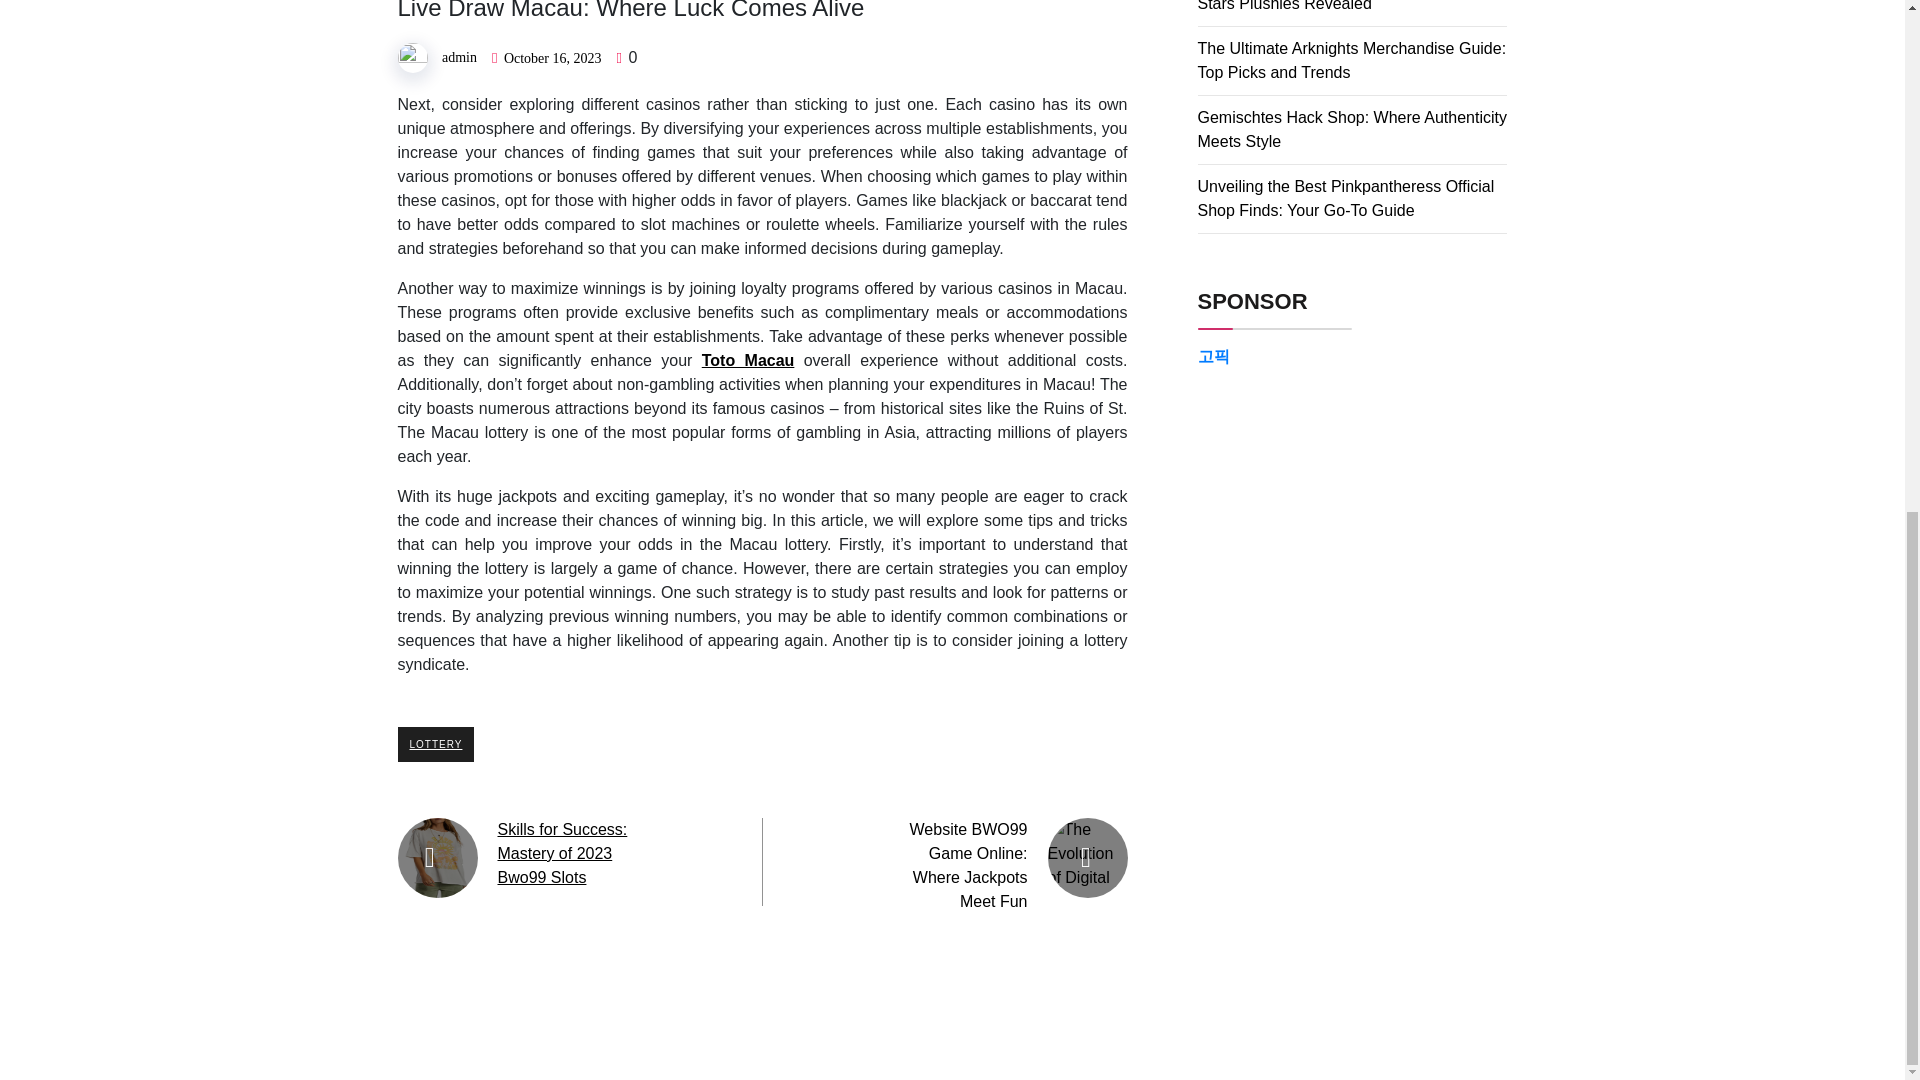  I want to click on Website BWO99 Game Online: Where Jackpots Meet Fun, so click(968, 864).